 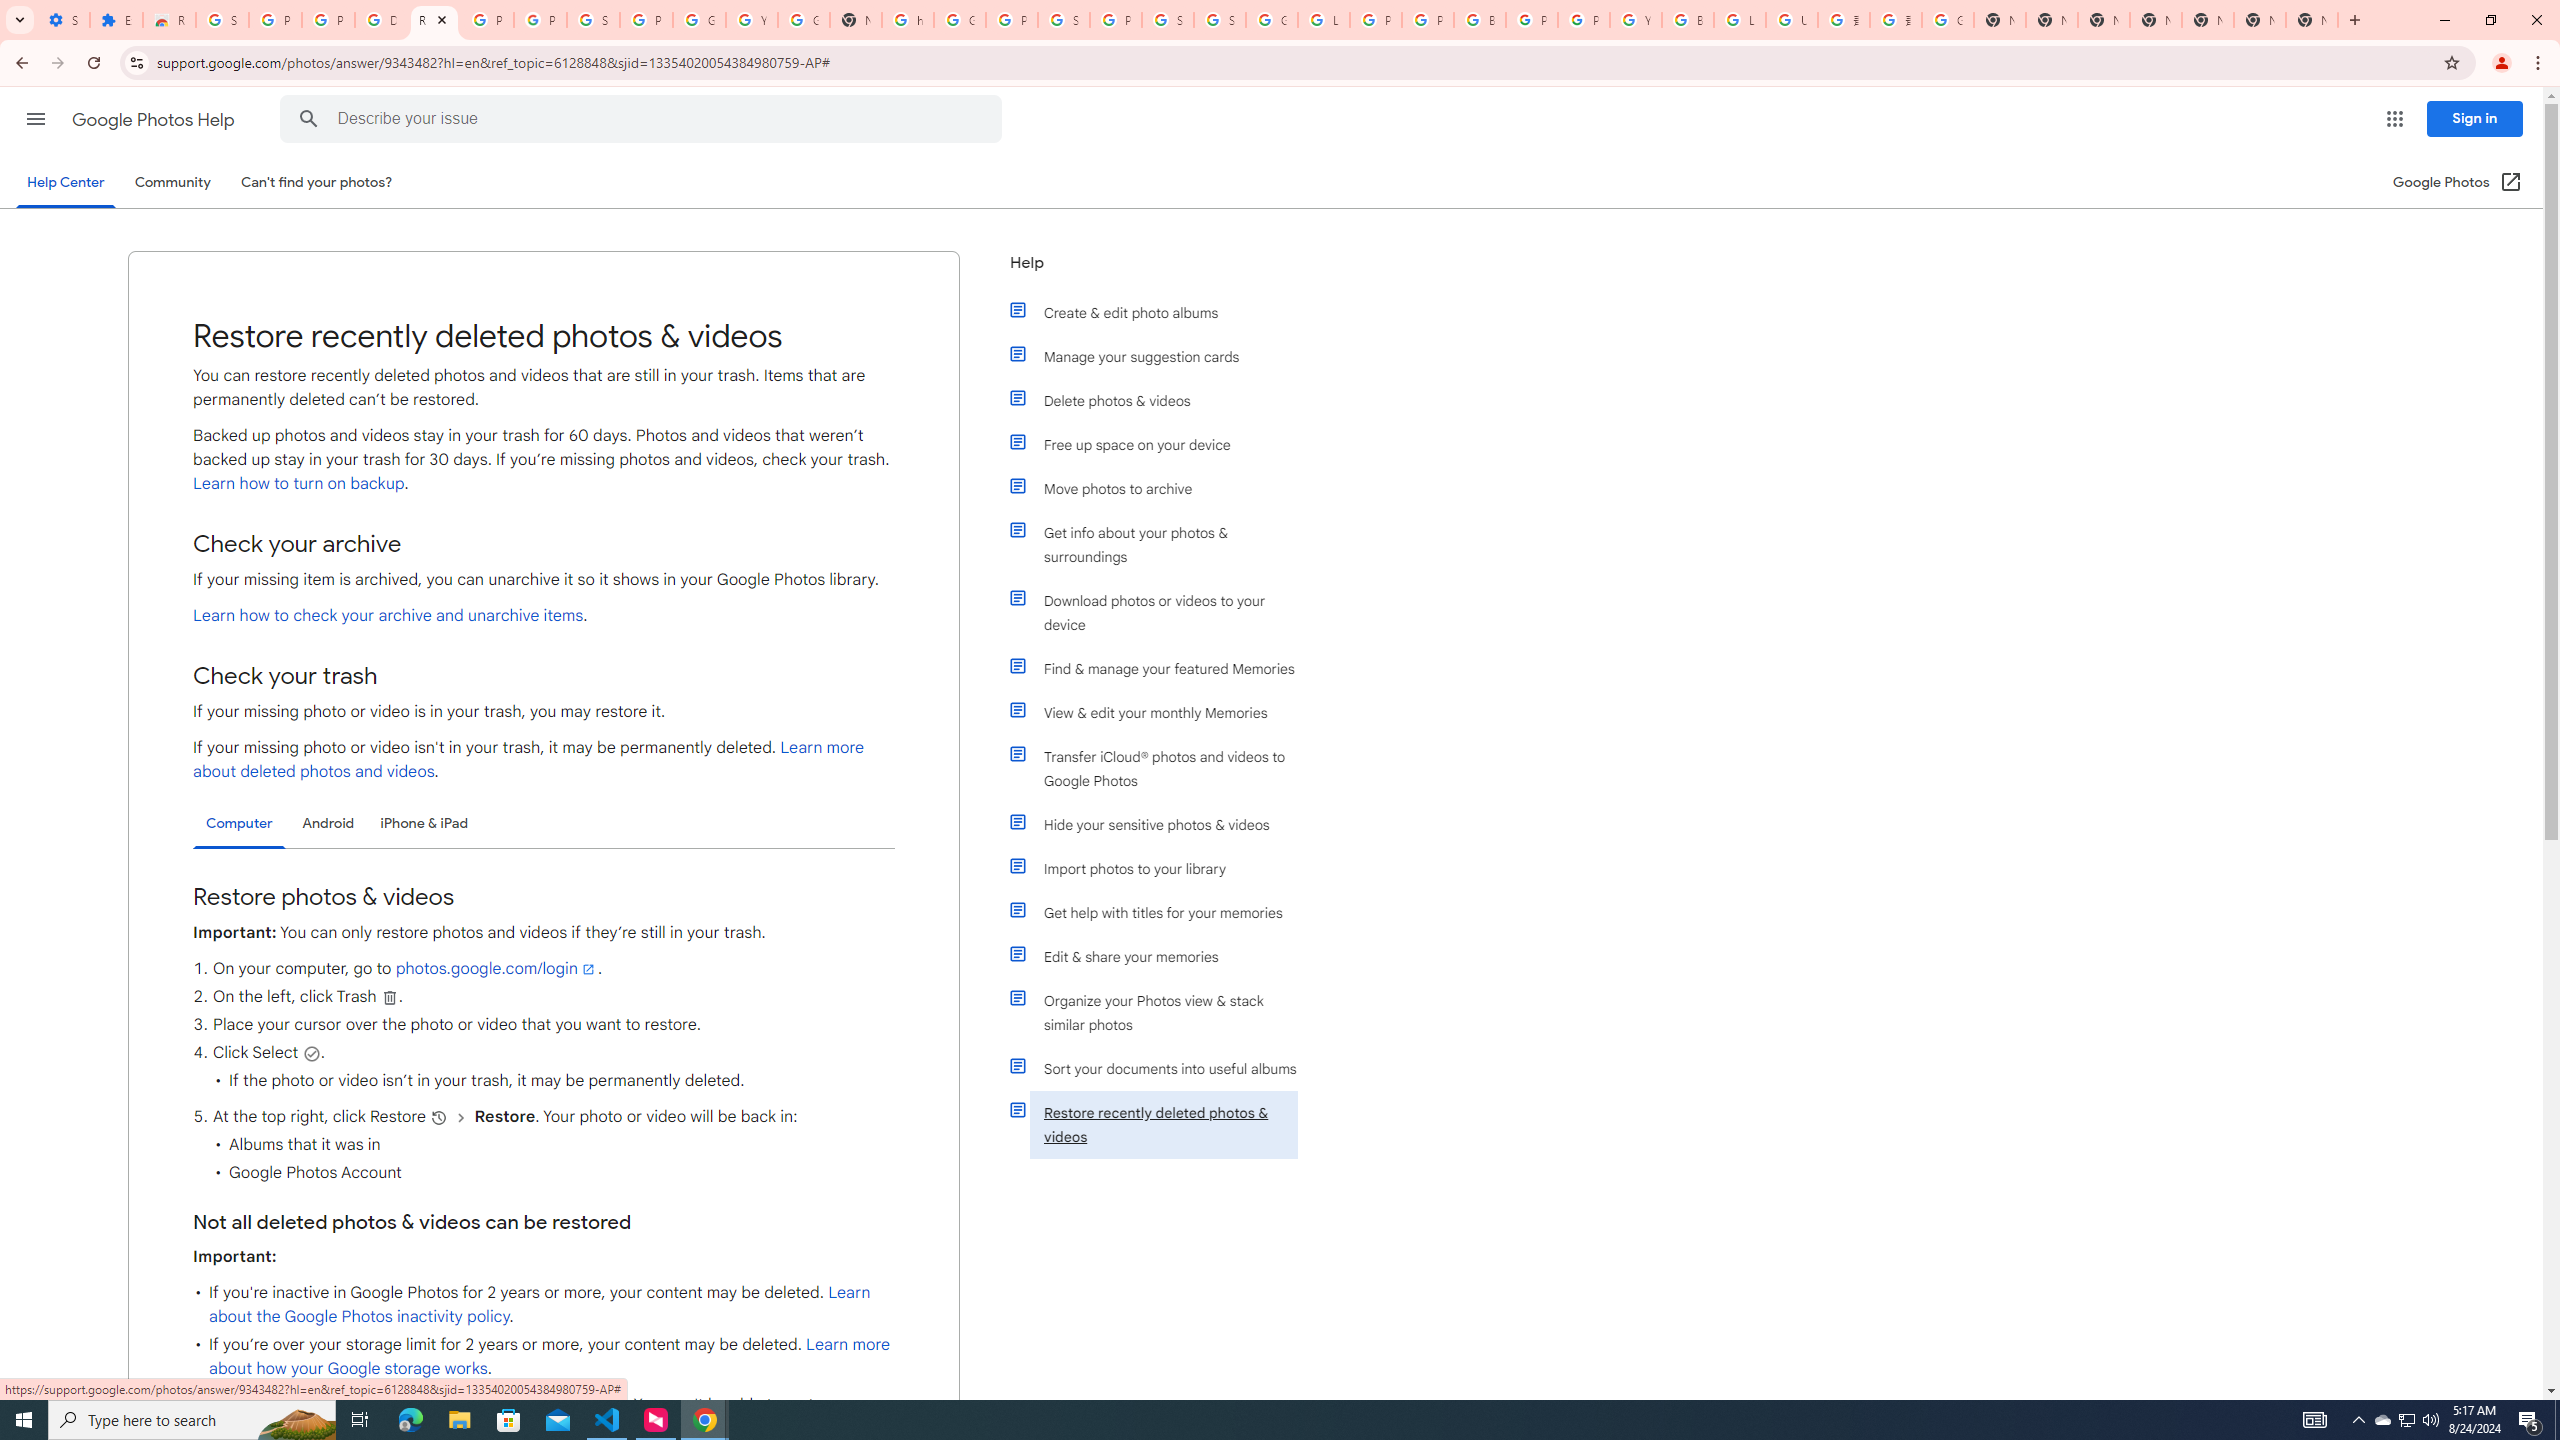 I want to click on Restore recently deleted photos & videos, so click(x=1163, y=1125).